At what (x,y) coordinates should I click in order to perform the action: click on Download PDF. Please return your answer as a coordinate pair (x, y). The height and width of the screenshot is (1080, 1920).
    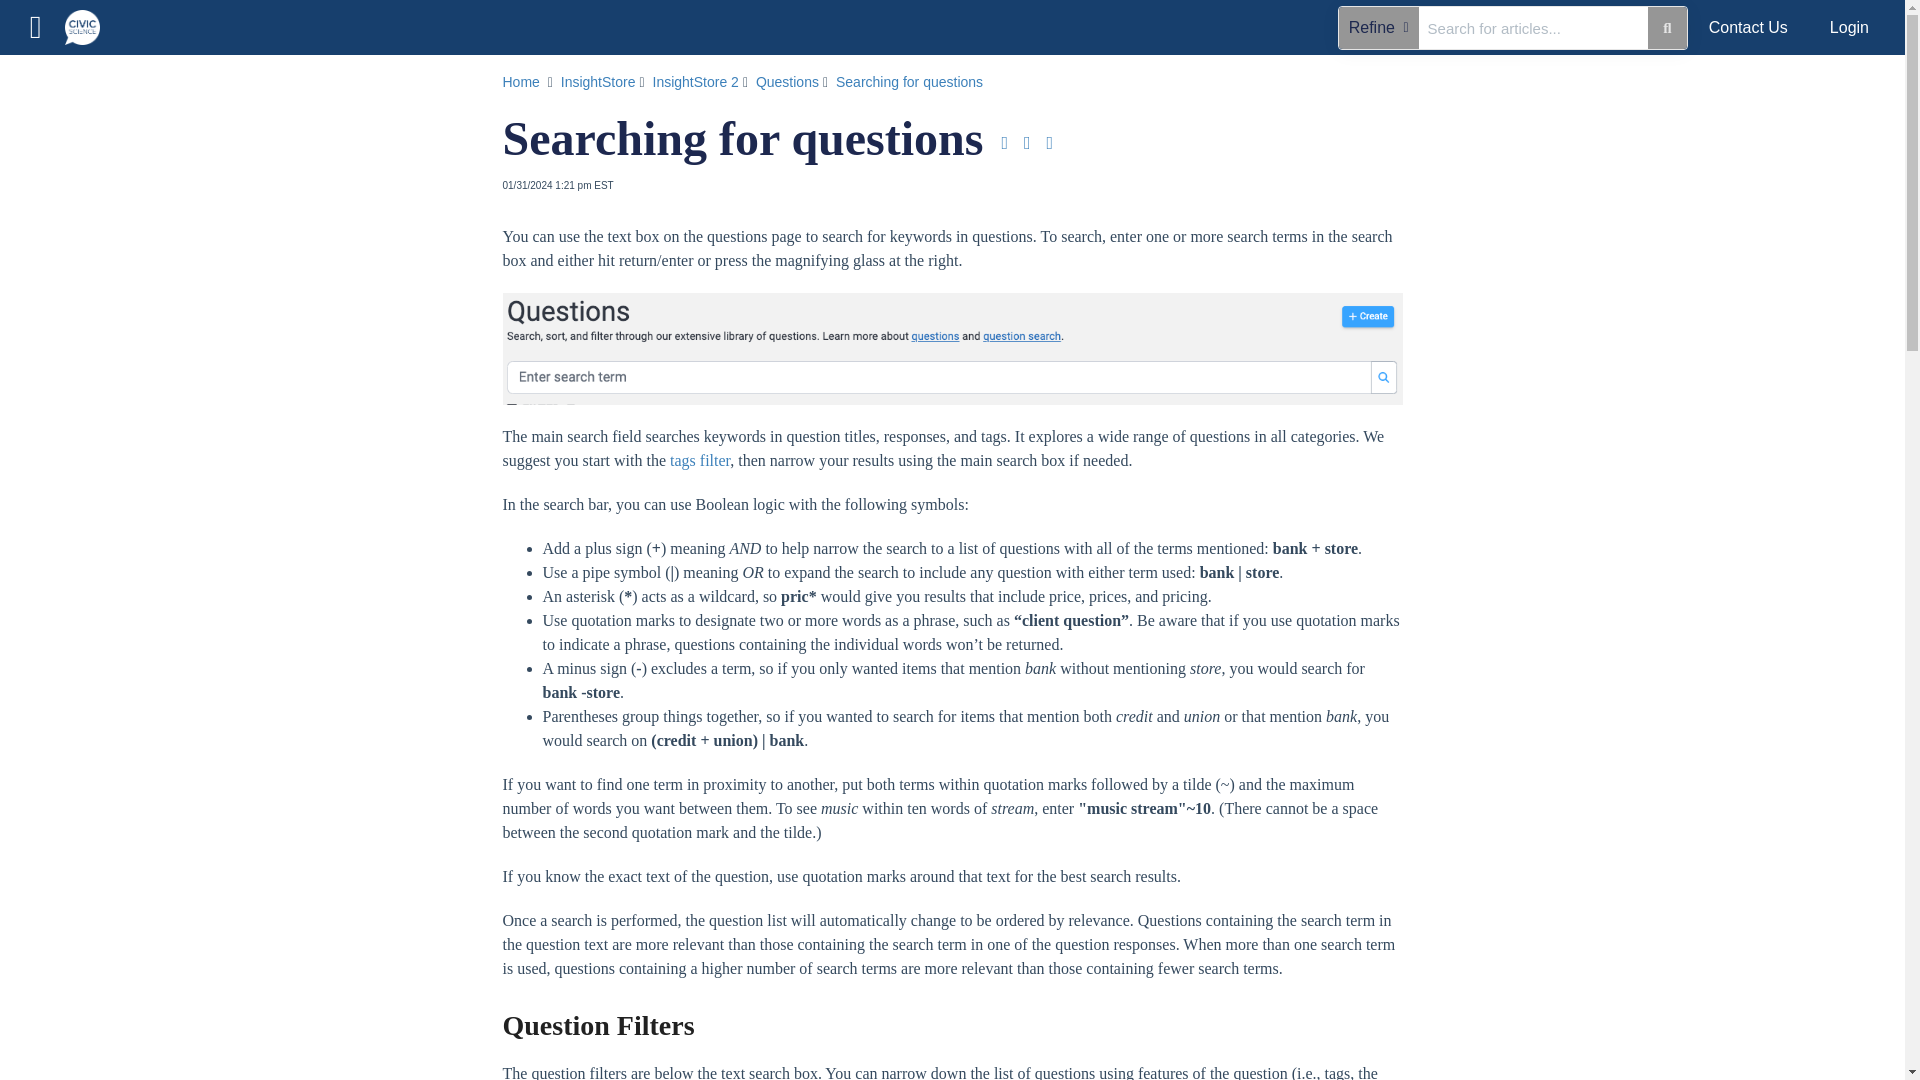
    Looking at the image, I should click on (1004, 142).